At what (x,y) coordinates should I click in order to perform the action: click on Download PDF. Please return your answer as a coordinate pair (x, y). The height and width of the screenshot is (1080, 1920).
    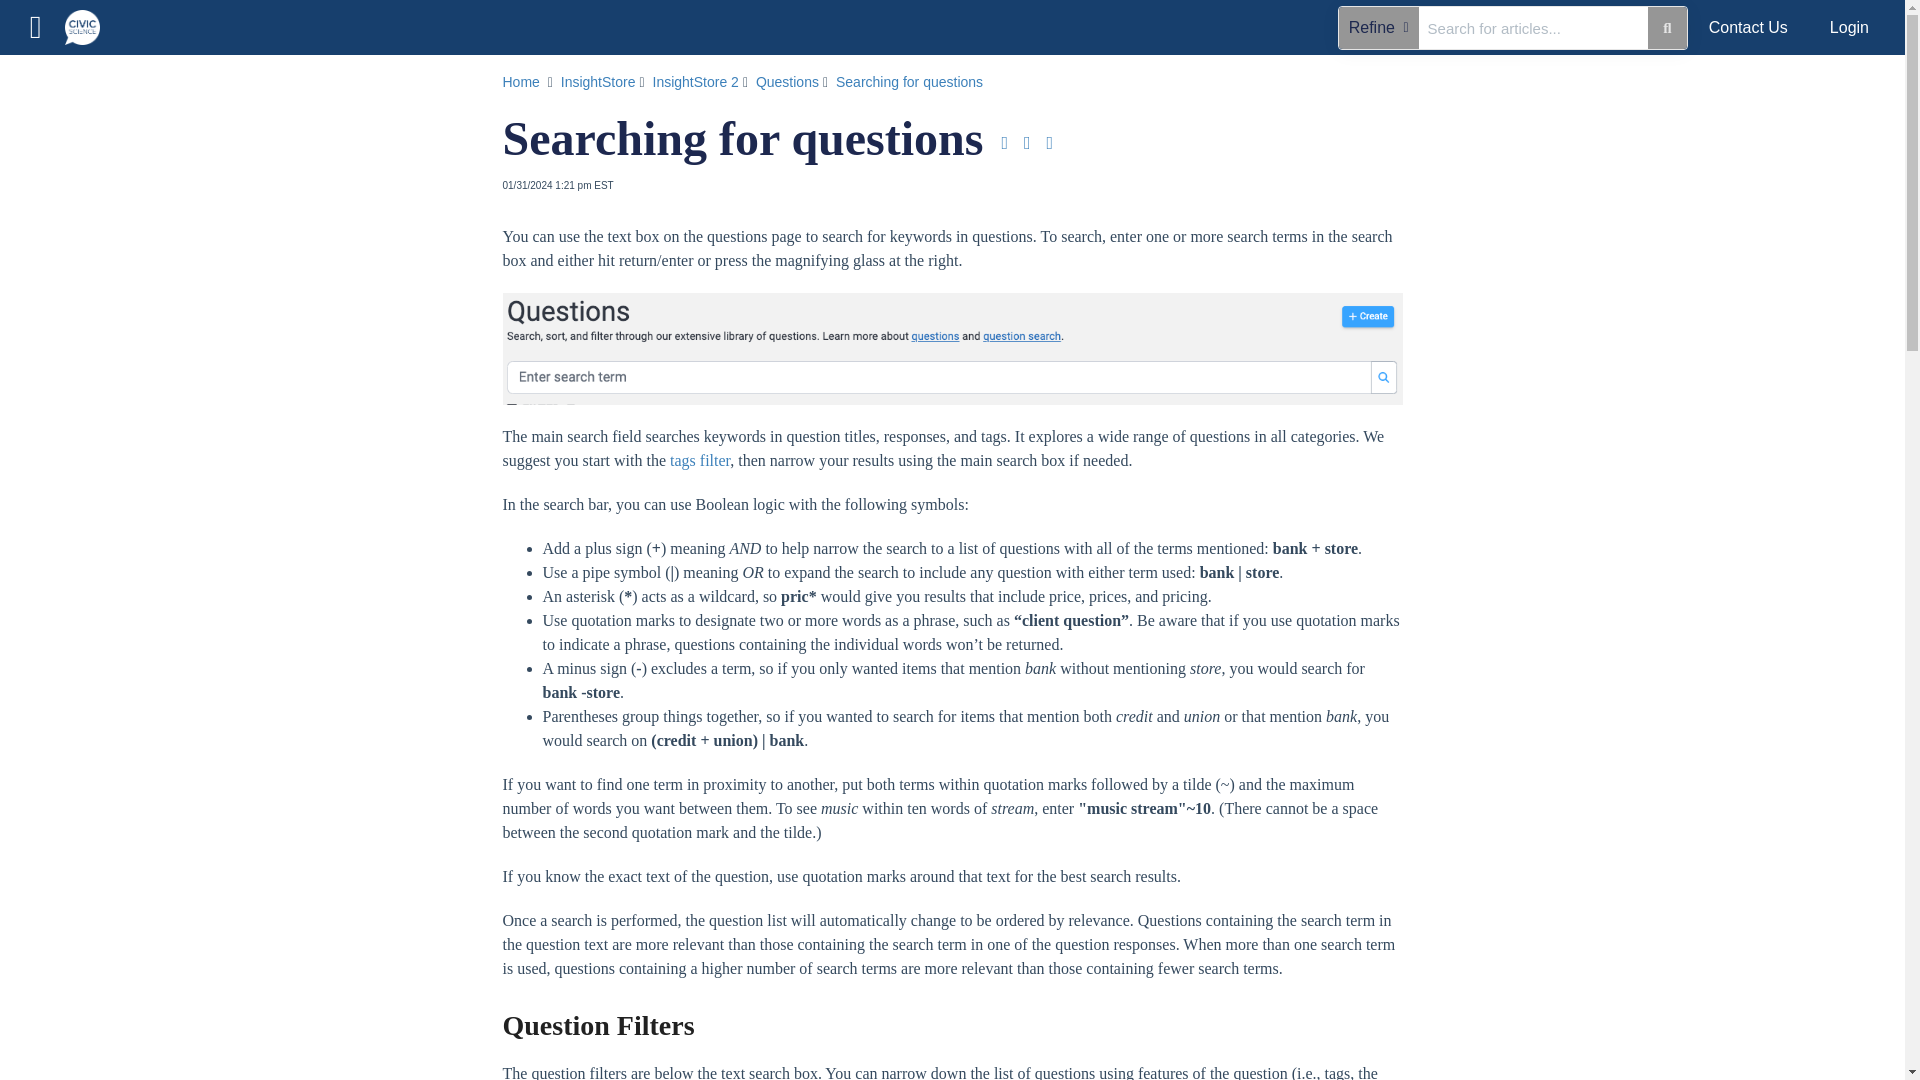
    Looking at the image, I should click on (1004, 142).